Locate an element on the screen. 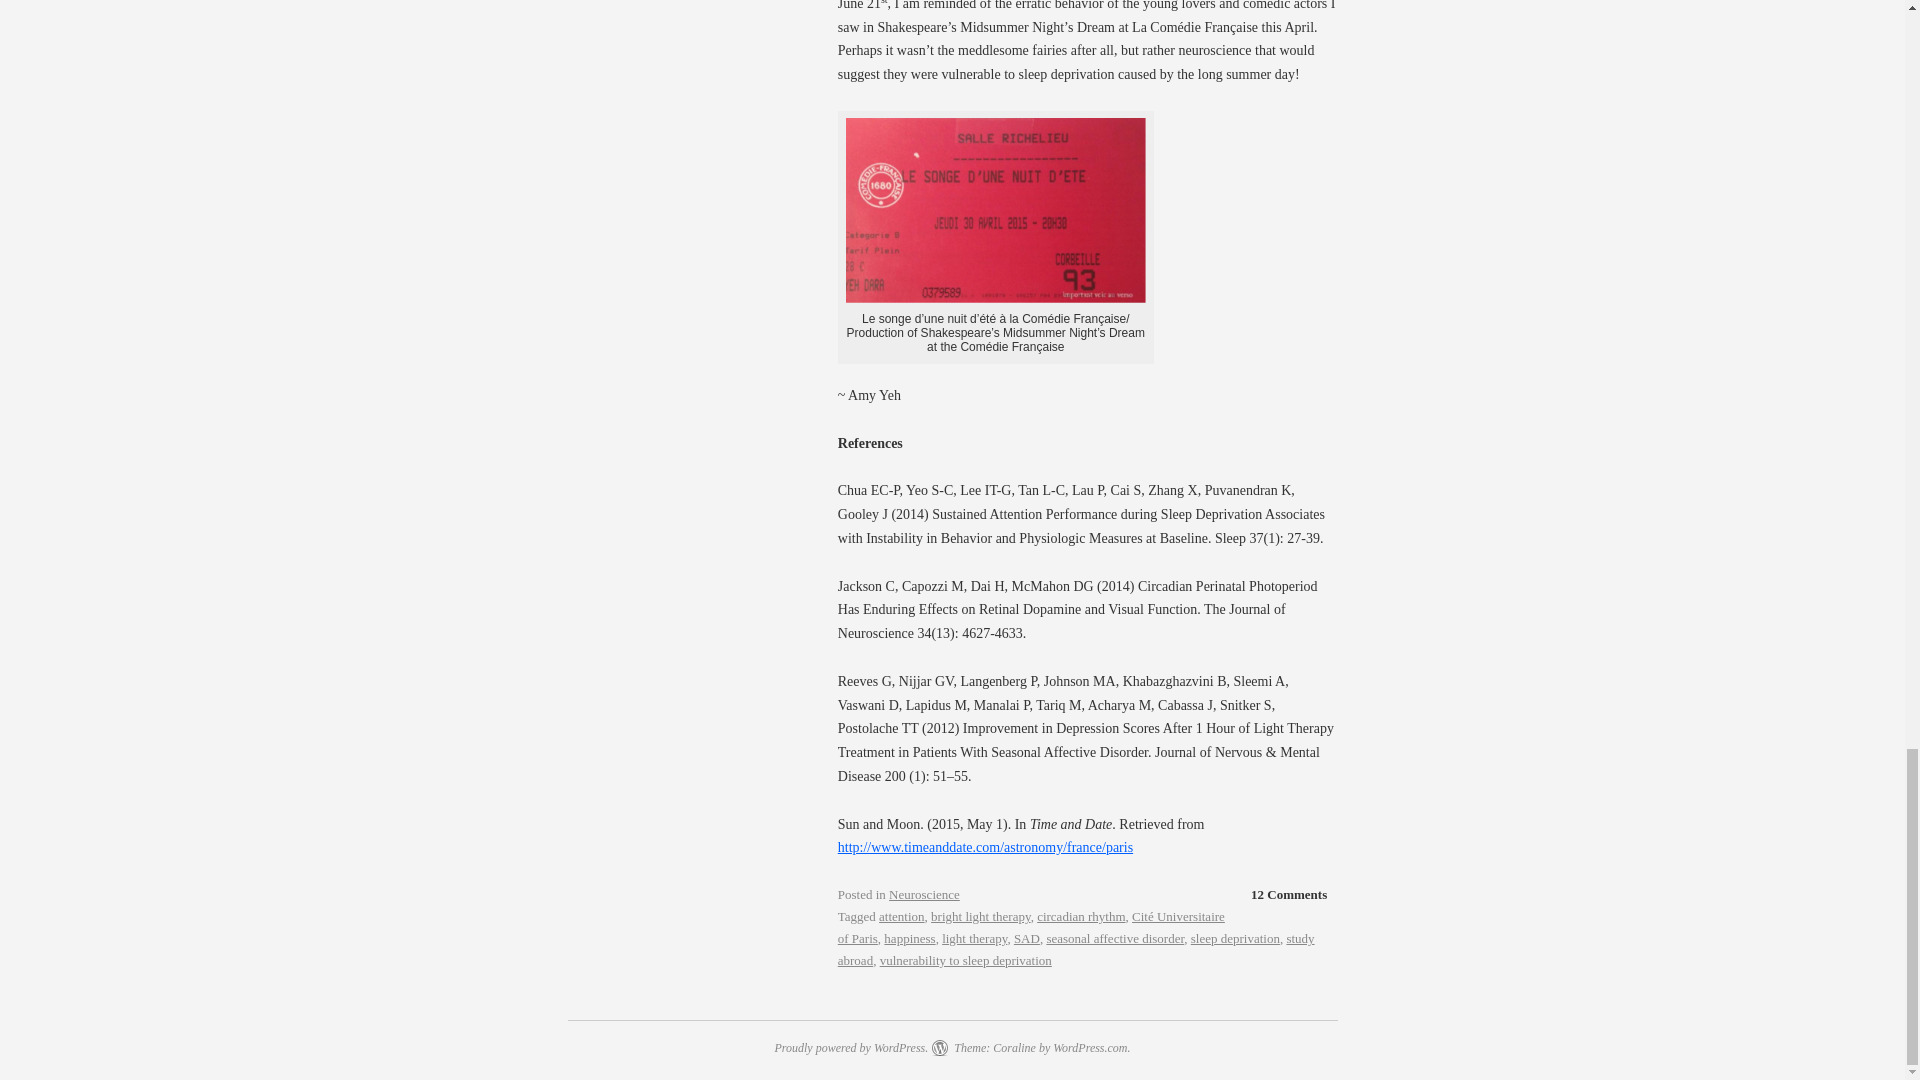 The image size is (1920, 1080). sleep deprivation is located at coordinates (1235, 938).